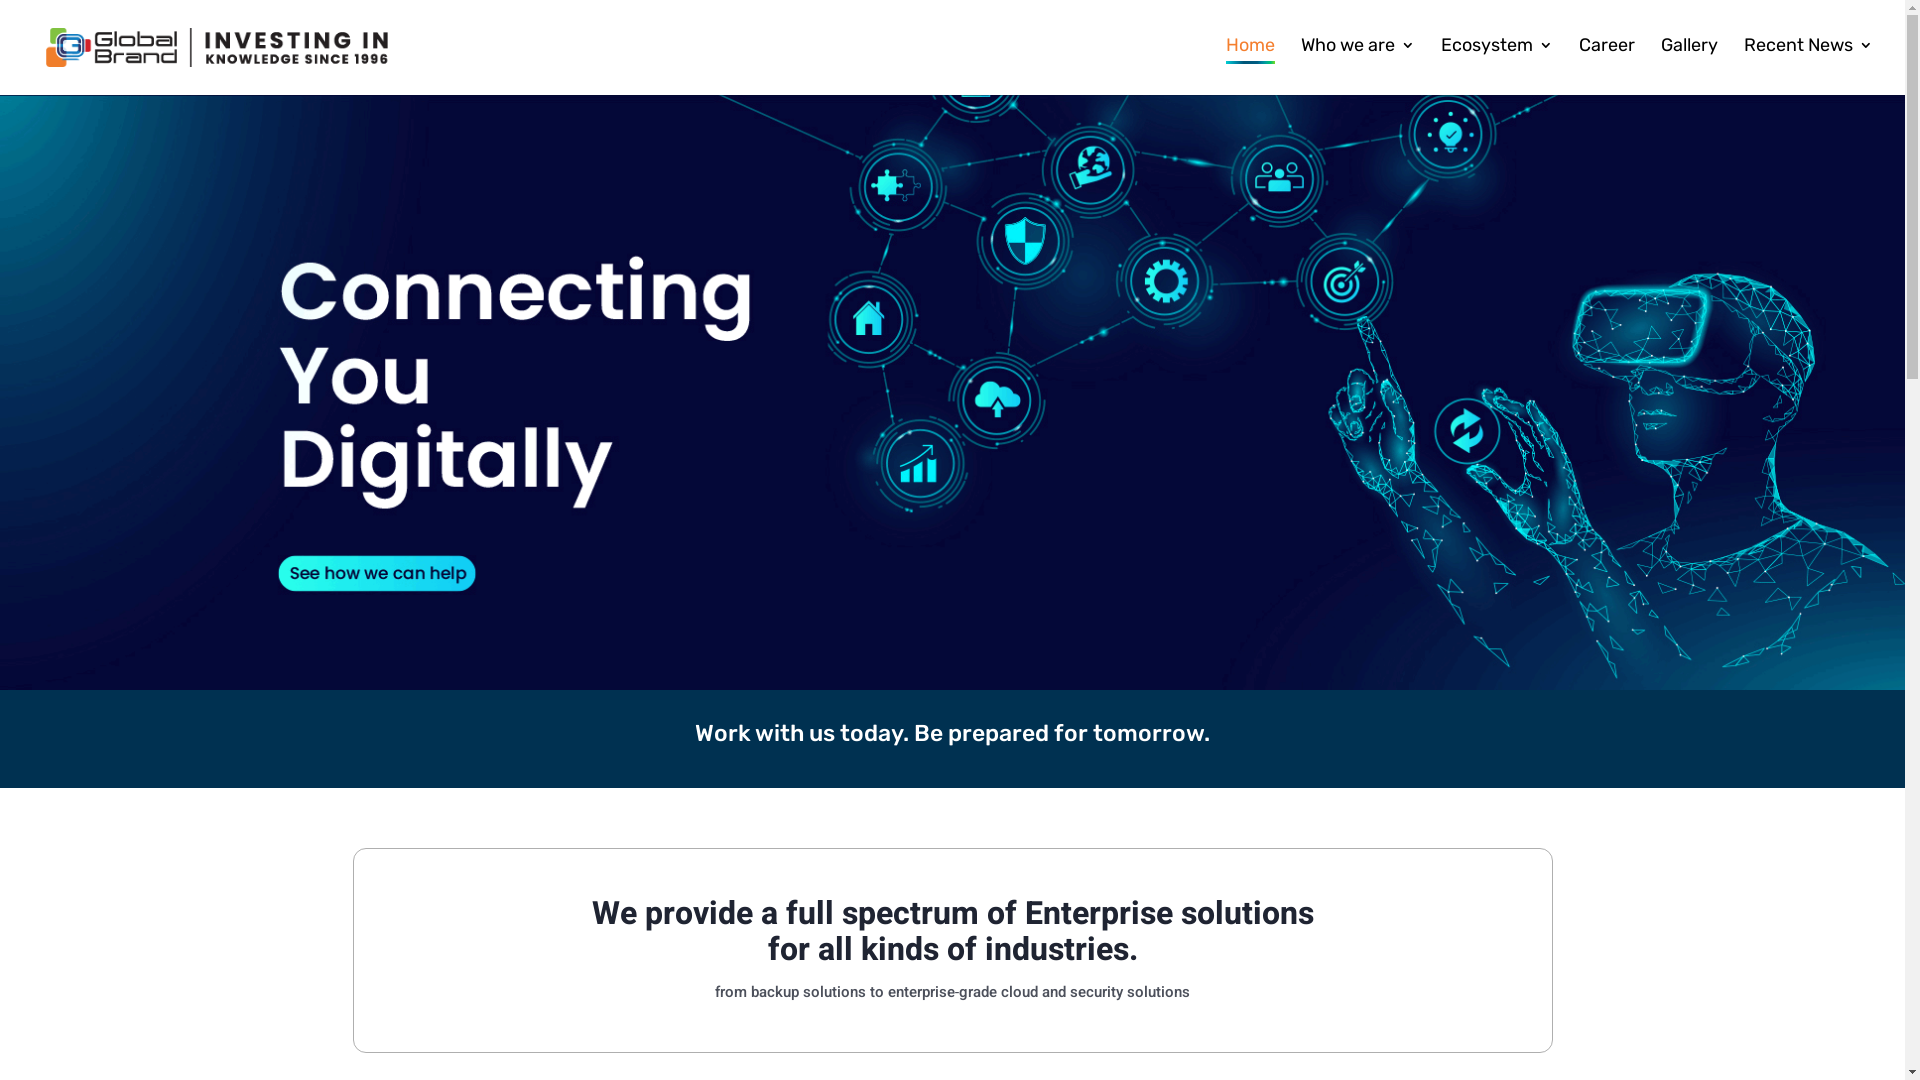 This screenshot has width=1920, height=1080. I want to click on Recent News, so click(1808, 64).